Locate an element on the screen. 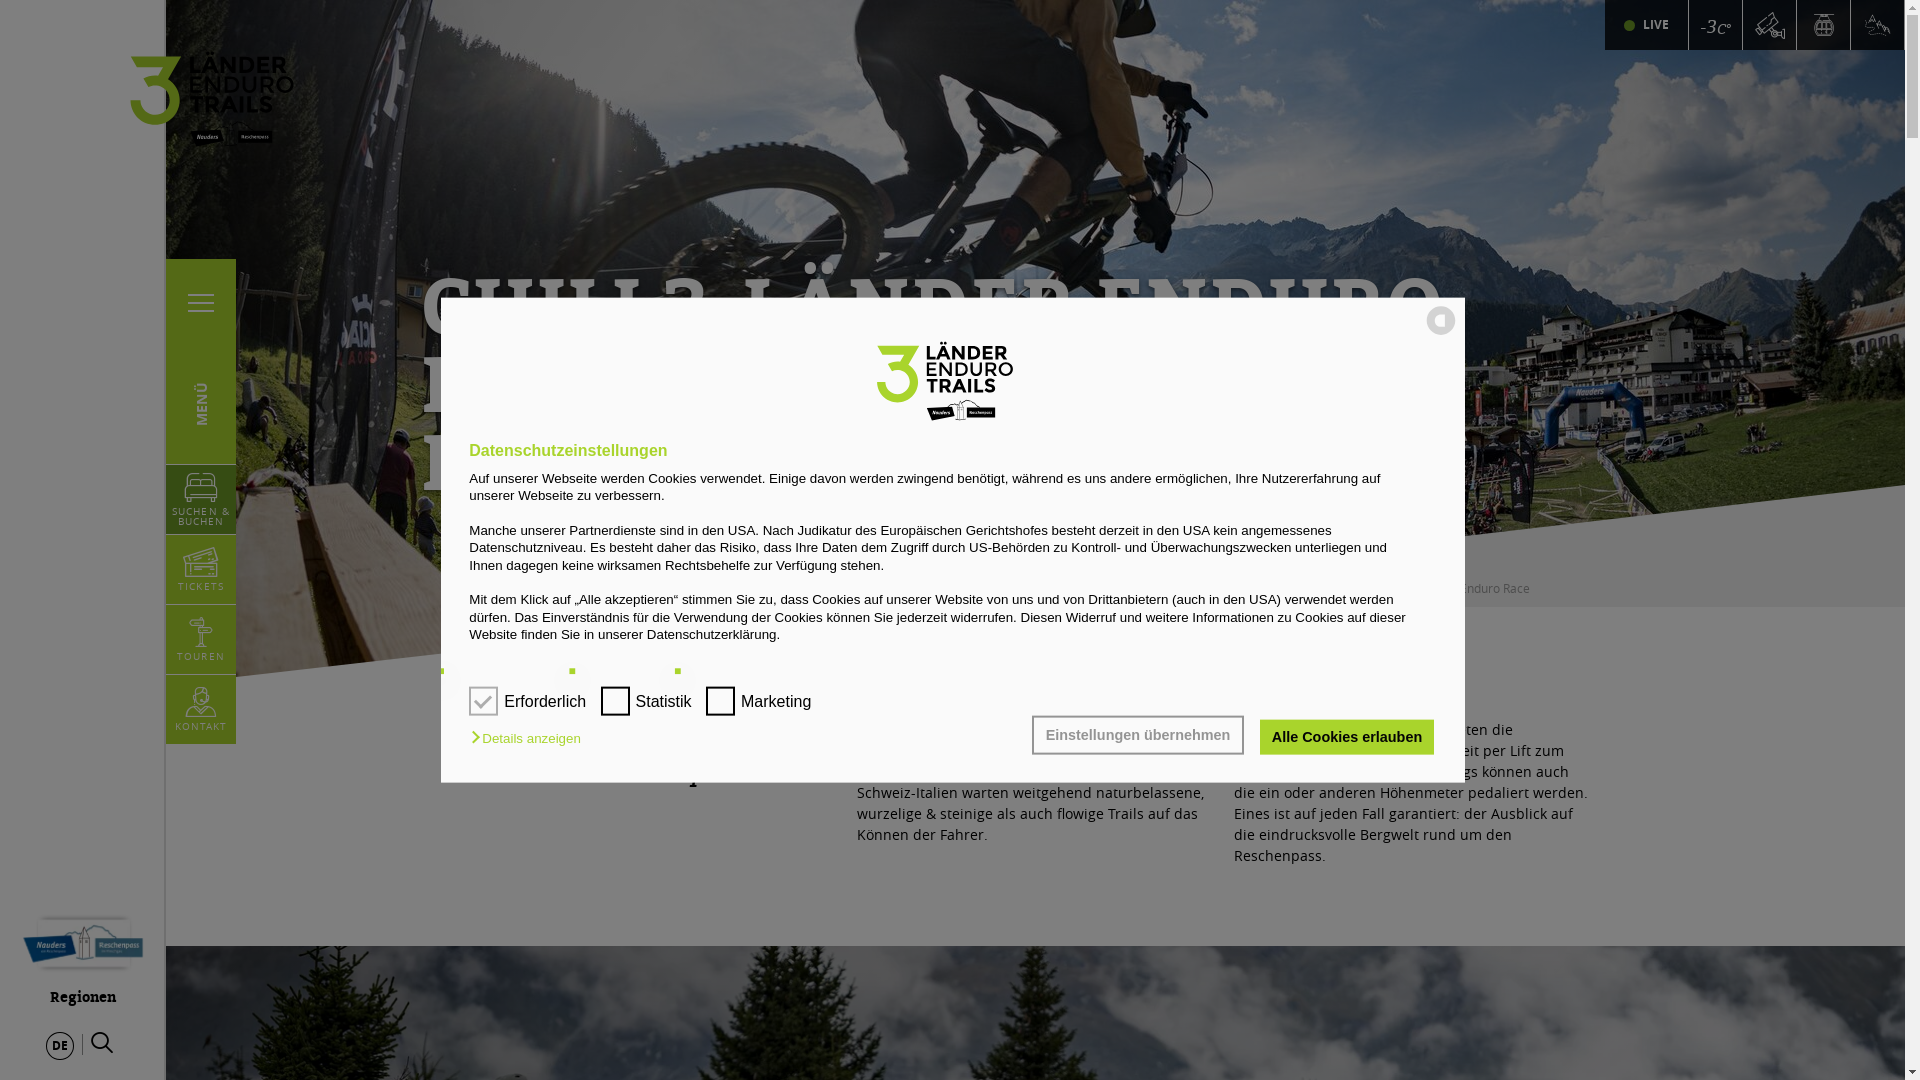  SUCHEN & BUCHEN is located at coordinates (201, 500).